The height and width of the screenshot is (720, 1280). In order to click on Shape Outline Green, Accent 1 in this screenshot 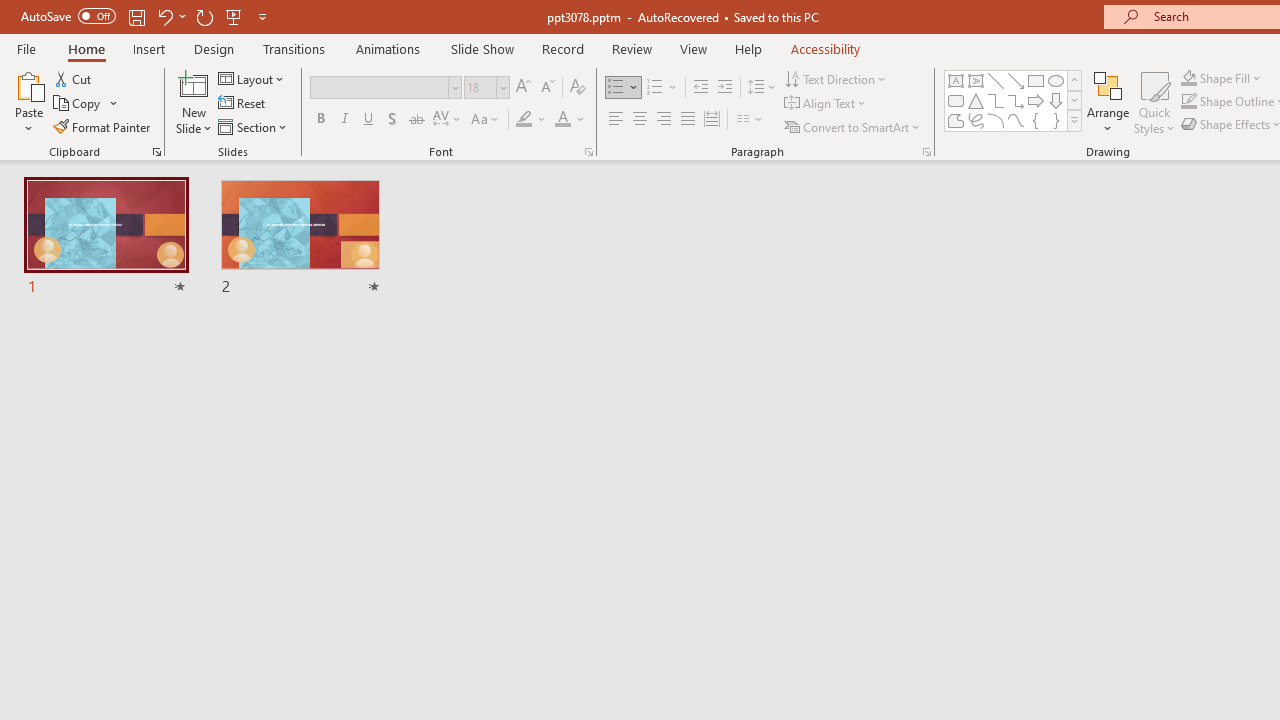, I will do `click(1188, 102)`.